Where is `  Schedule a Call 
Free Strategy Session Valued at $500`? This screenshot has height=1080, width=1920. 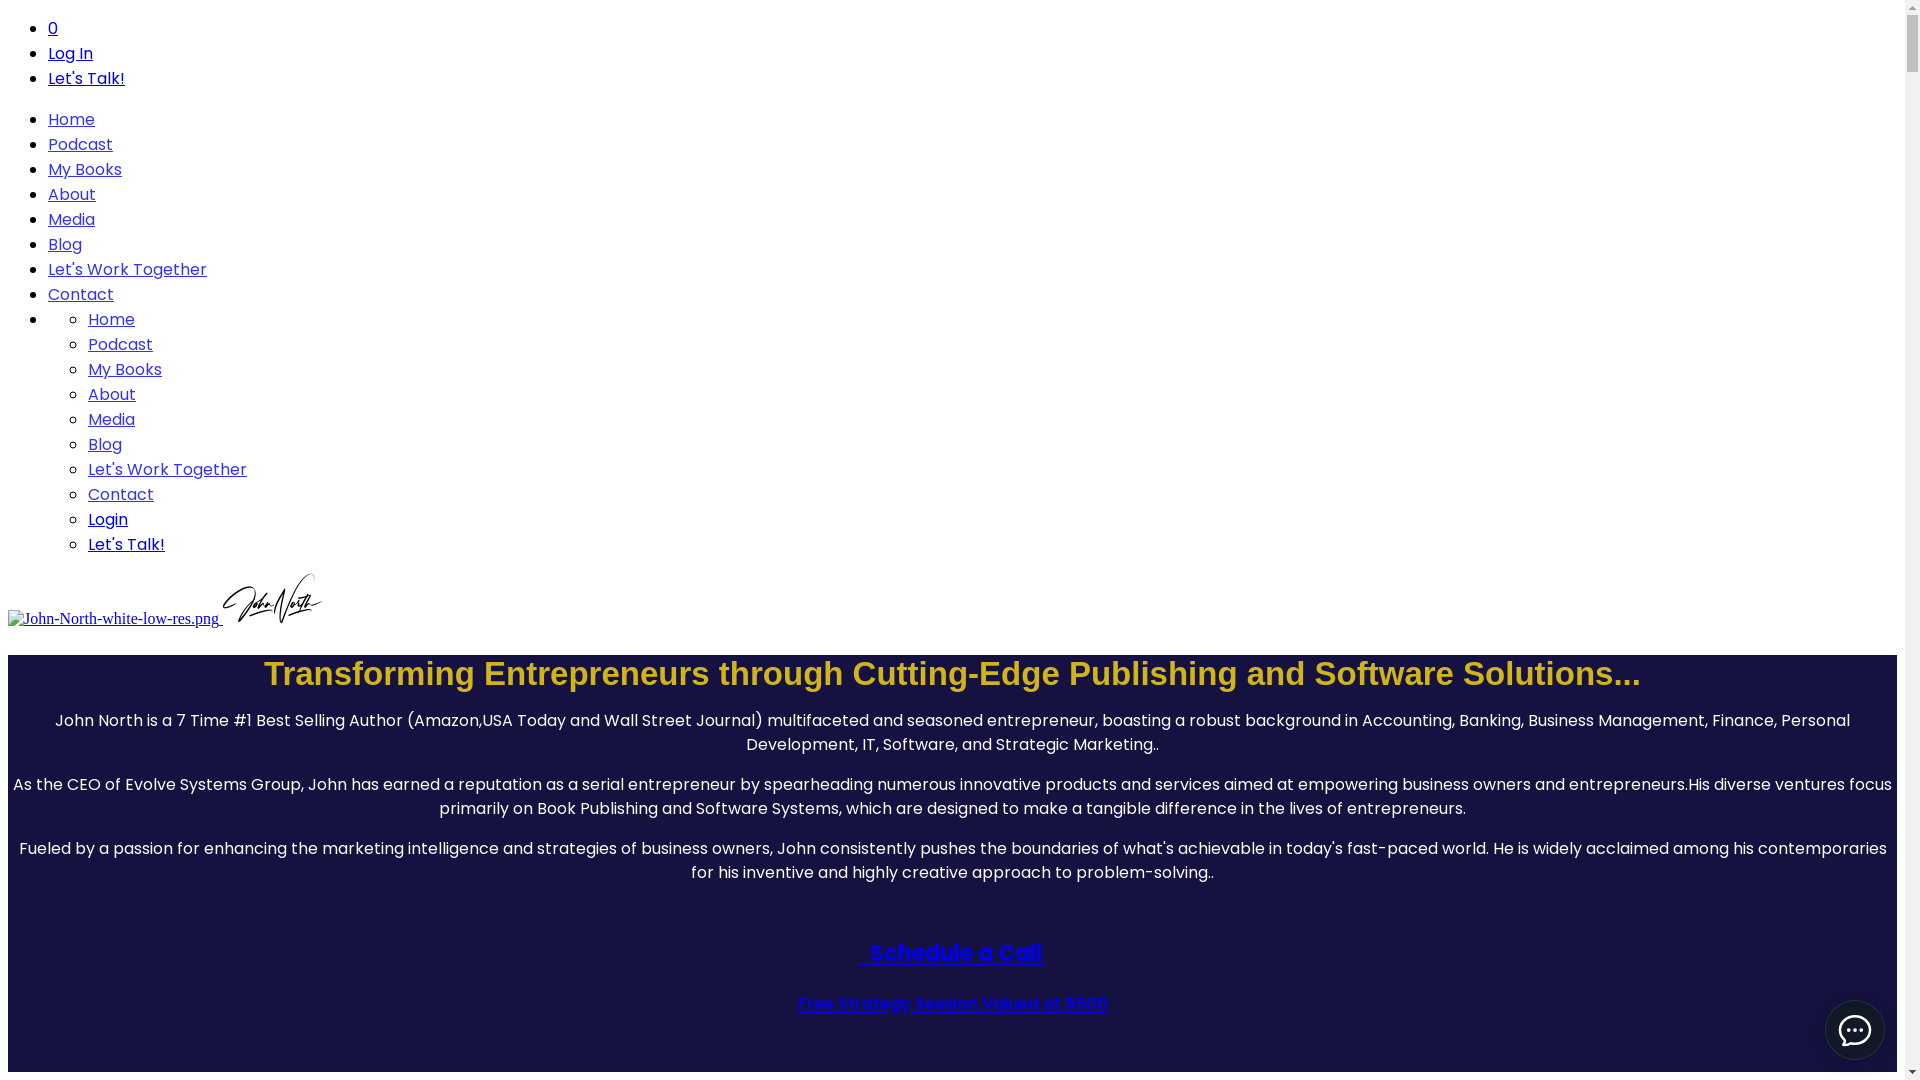
  Schedule a Call 
Free Strategy Session Valued at $500 is located at coordinates (953, 974).